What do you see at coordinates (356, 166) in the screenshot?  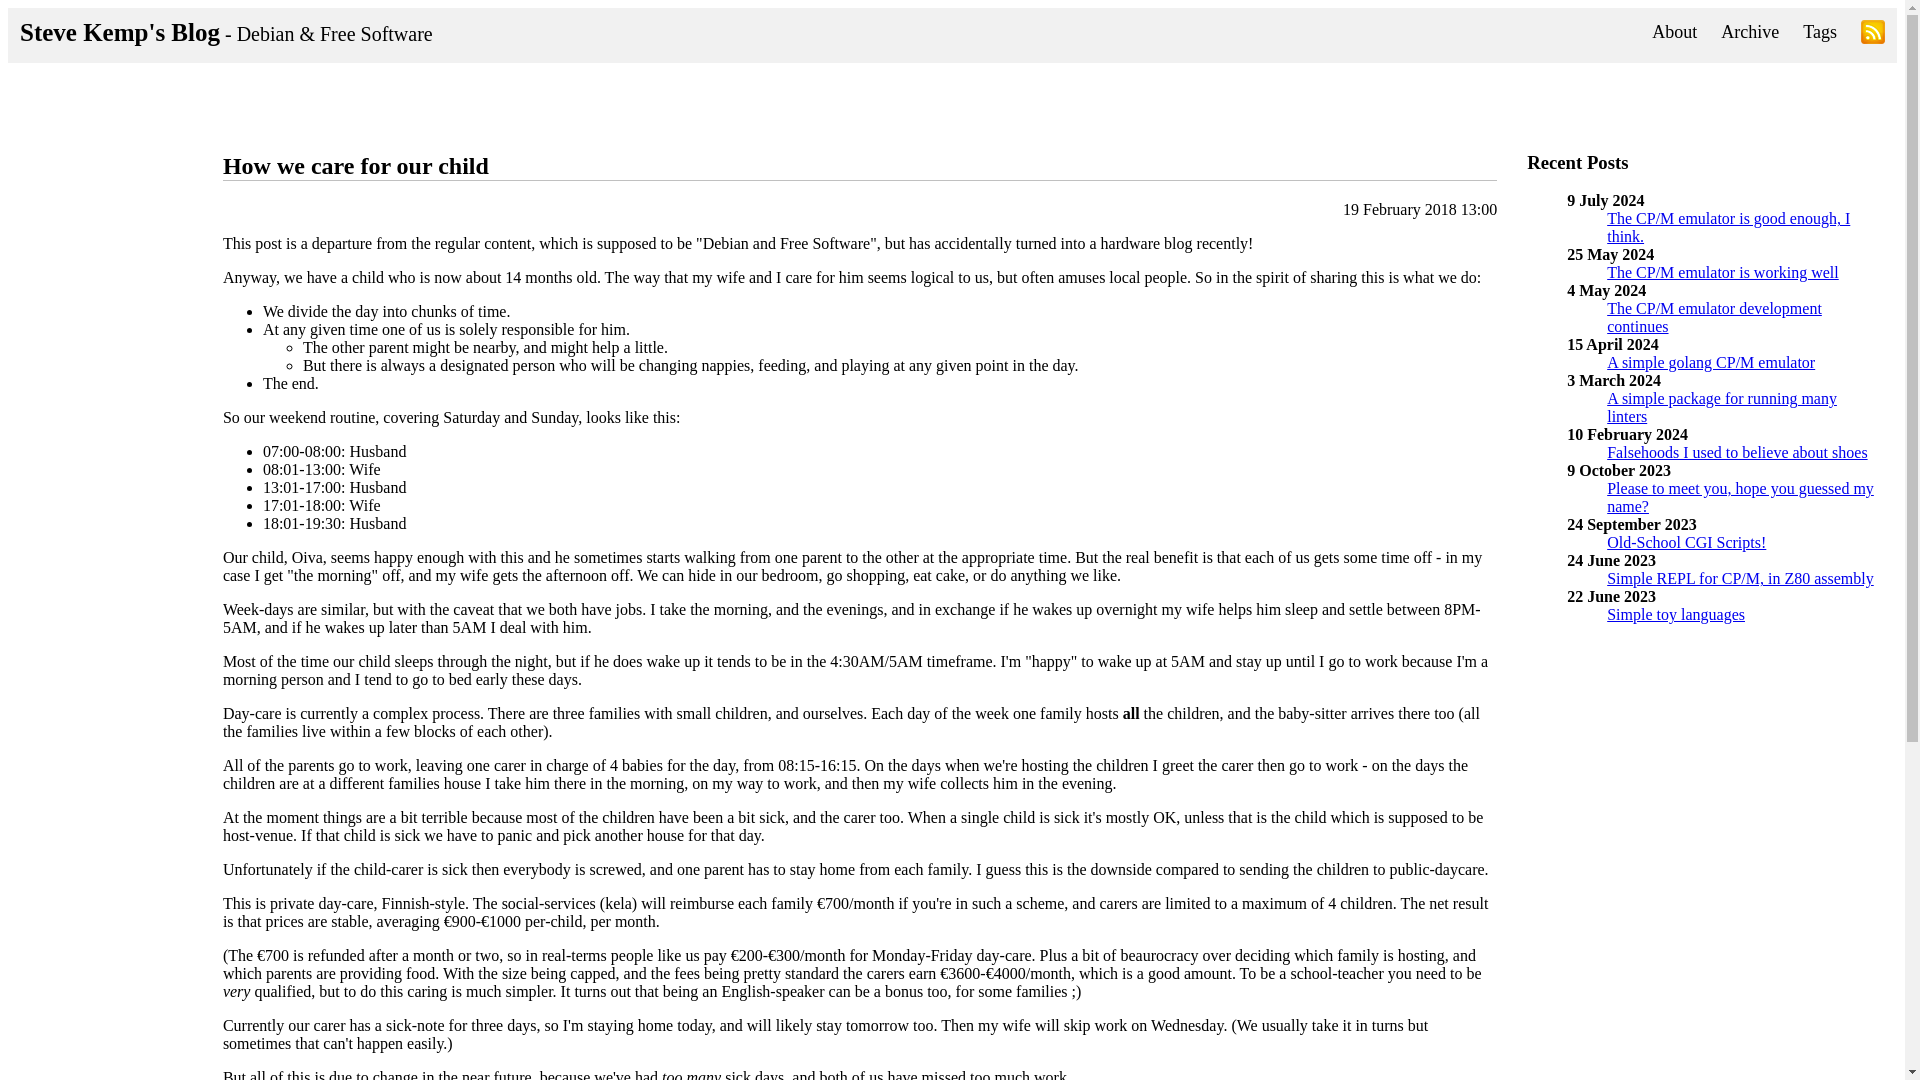 I see `How we care for our child` at bounding box center [356, 166].